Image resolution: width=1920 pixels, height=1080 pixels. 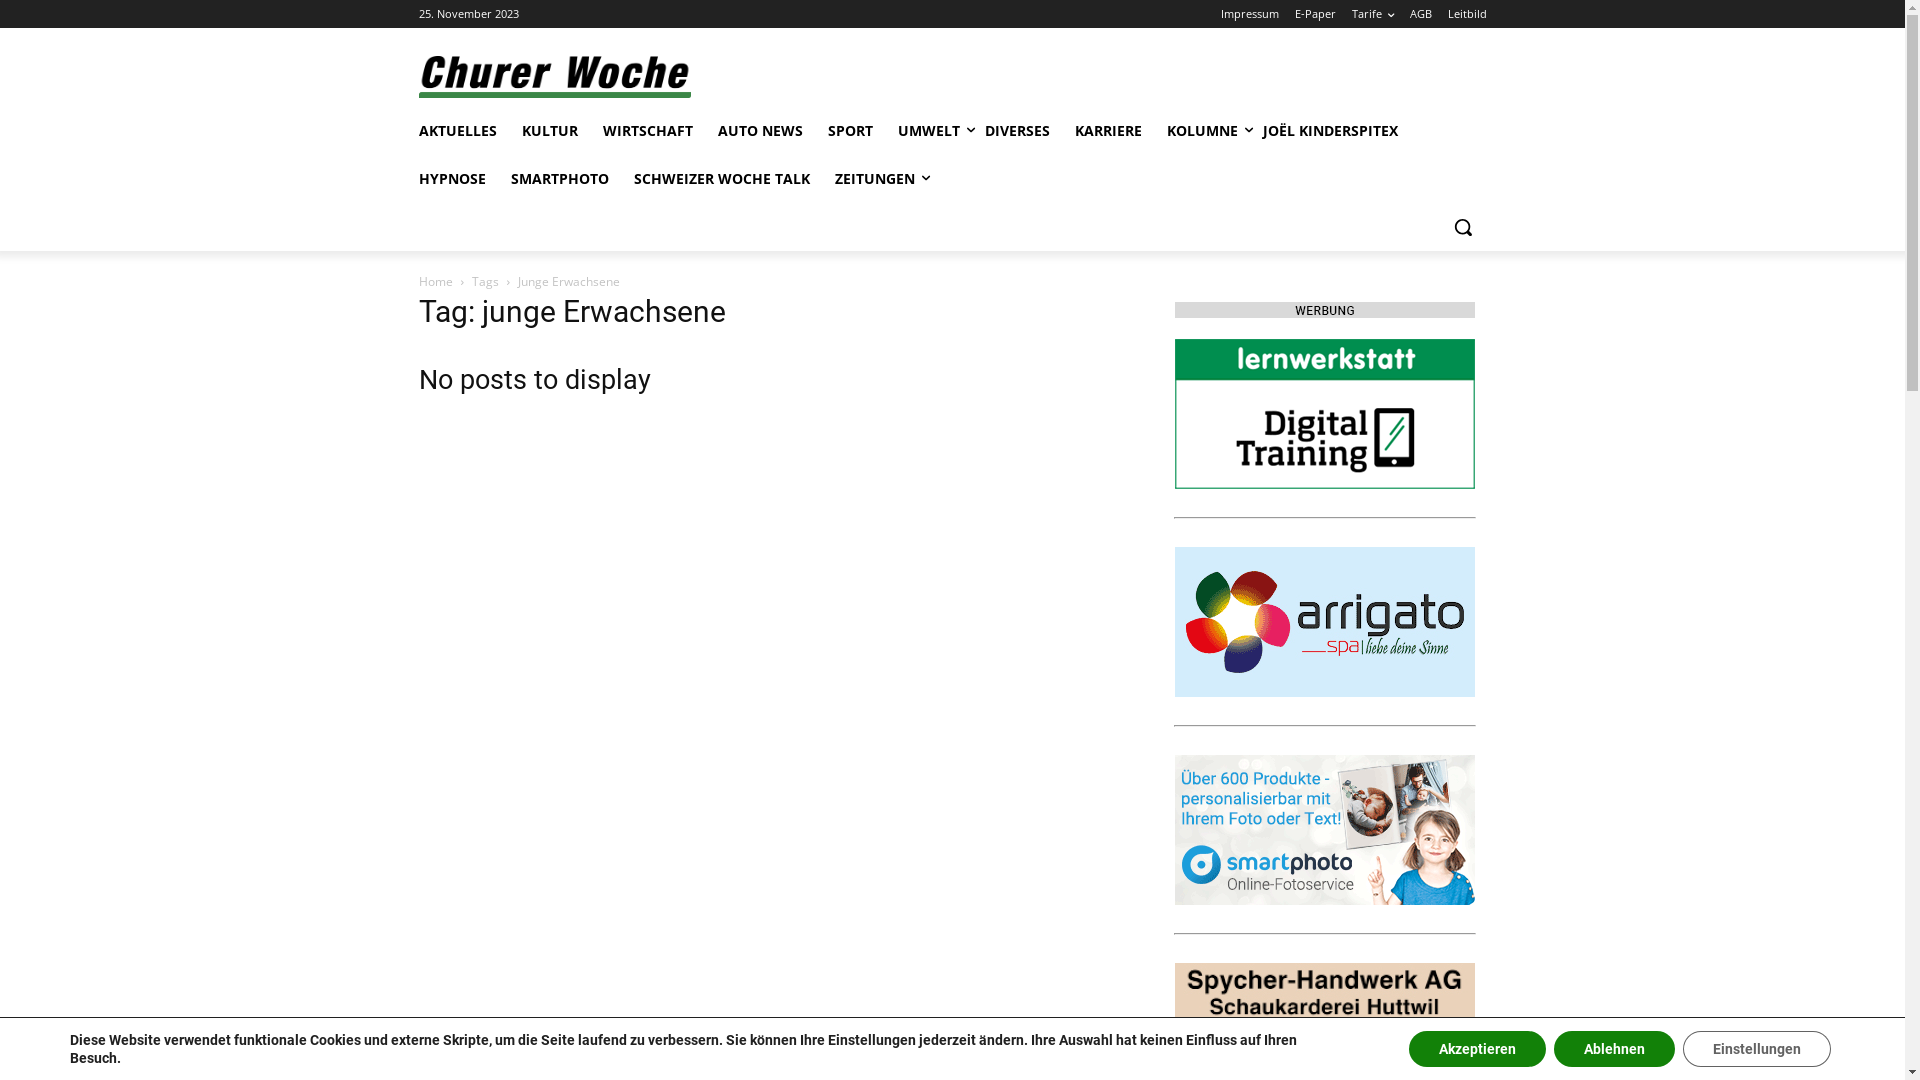 I want to click on UMWELT, so click(x=929, y=131).